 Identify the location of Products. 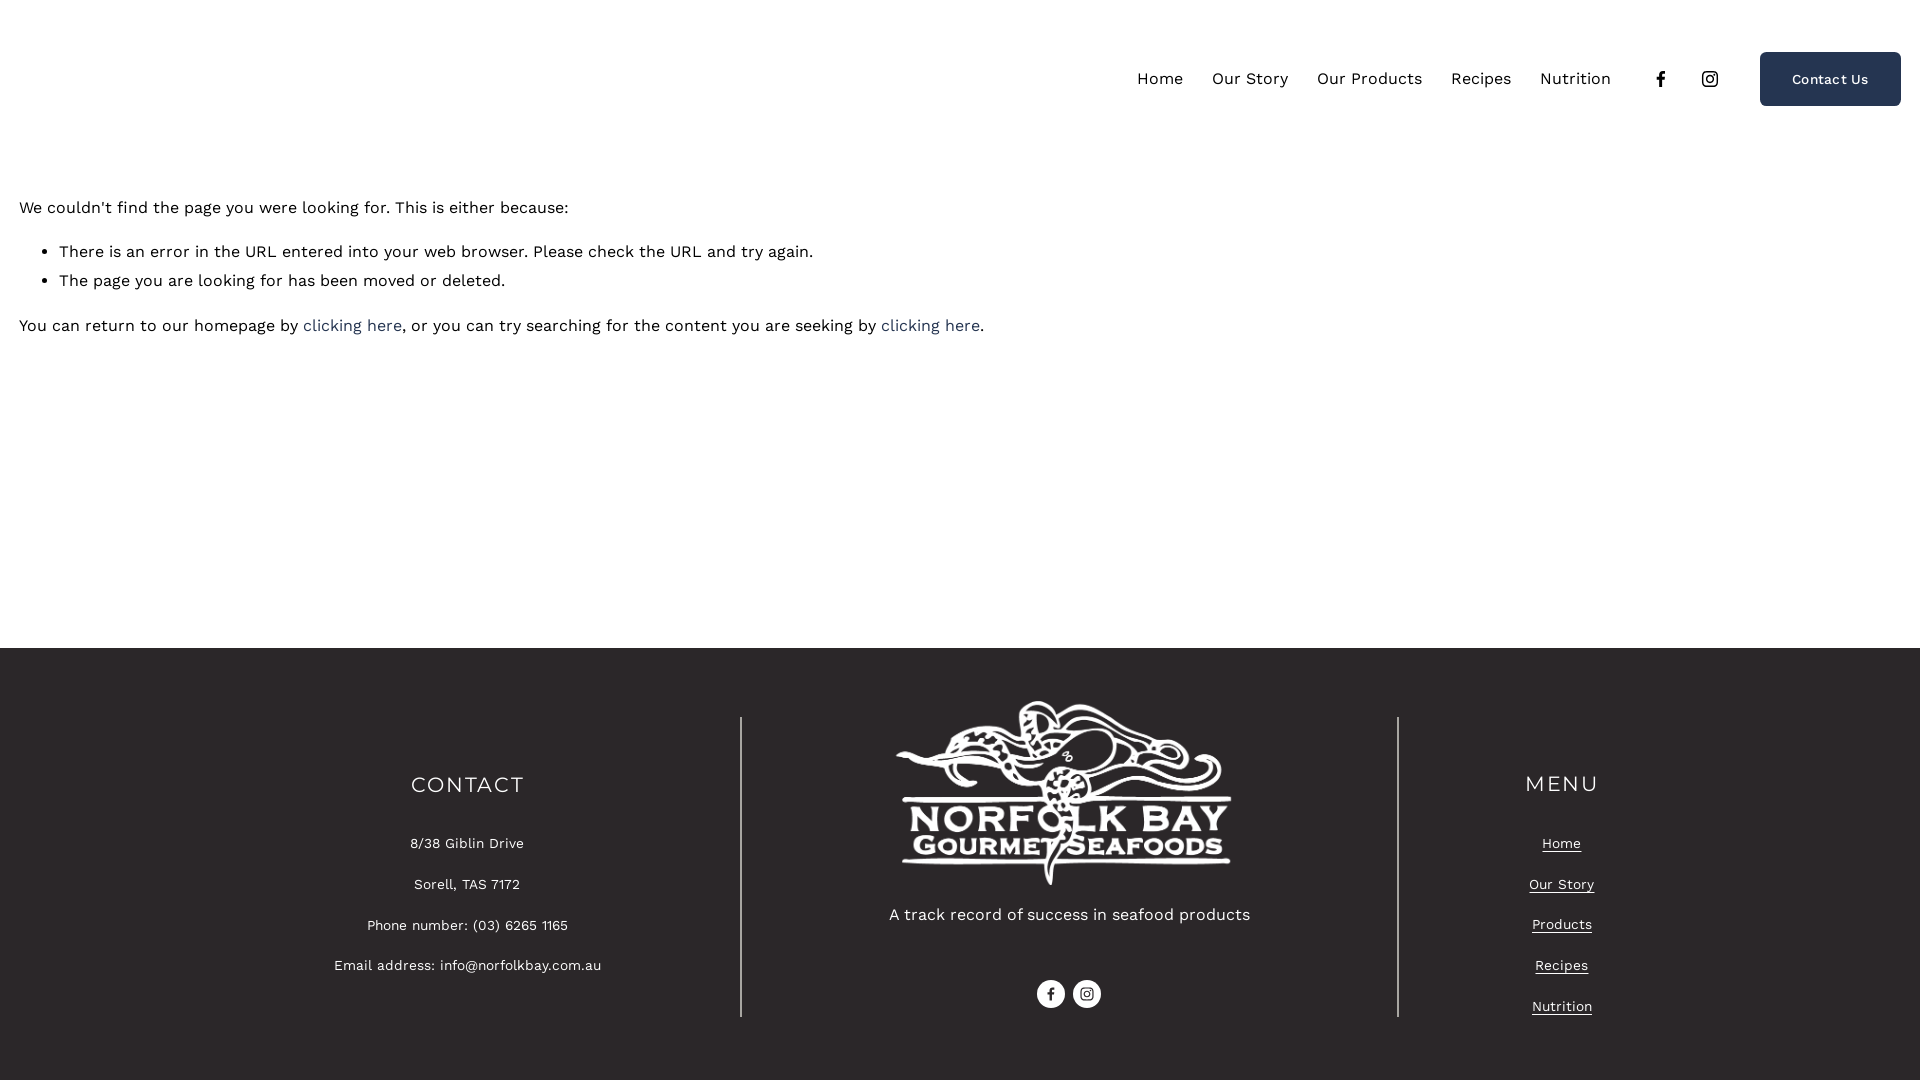
(1562, 924).